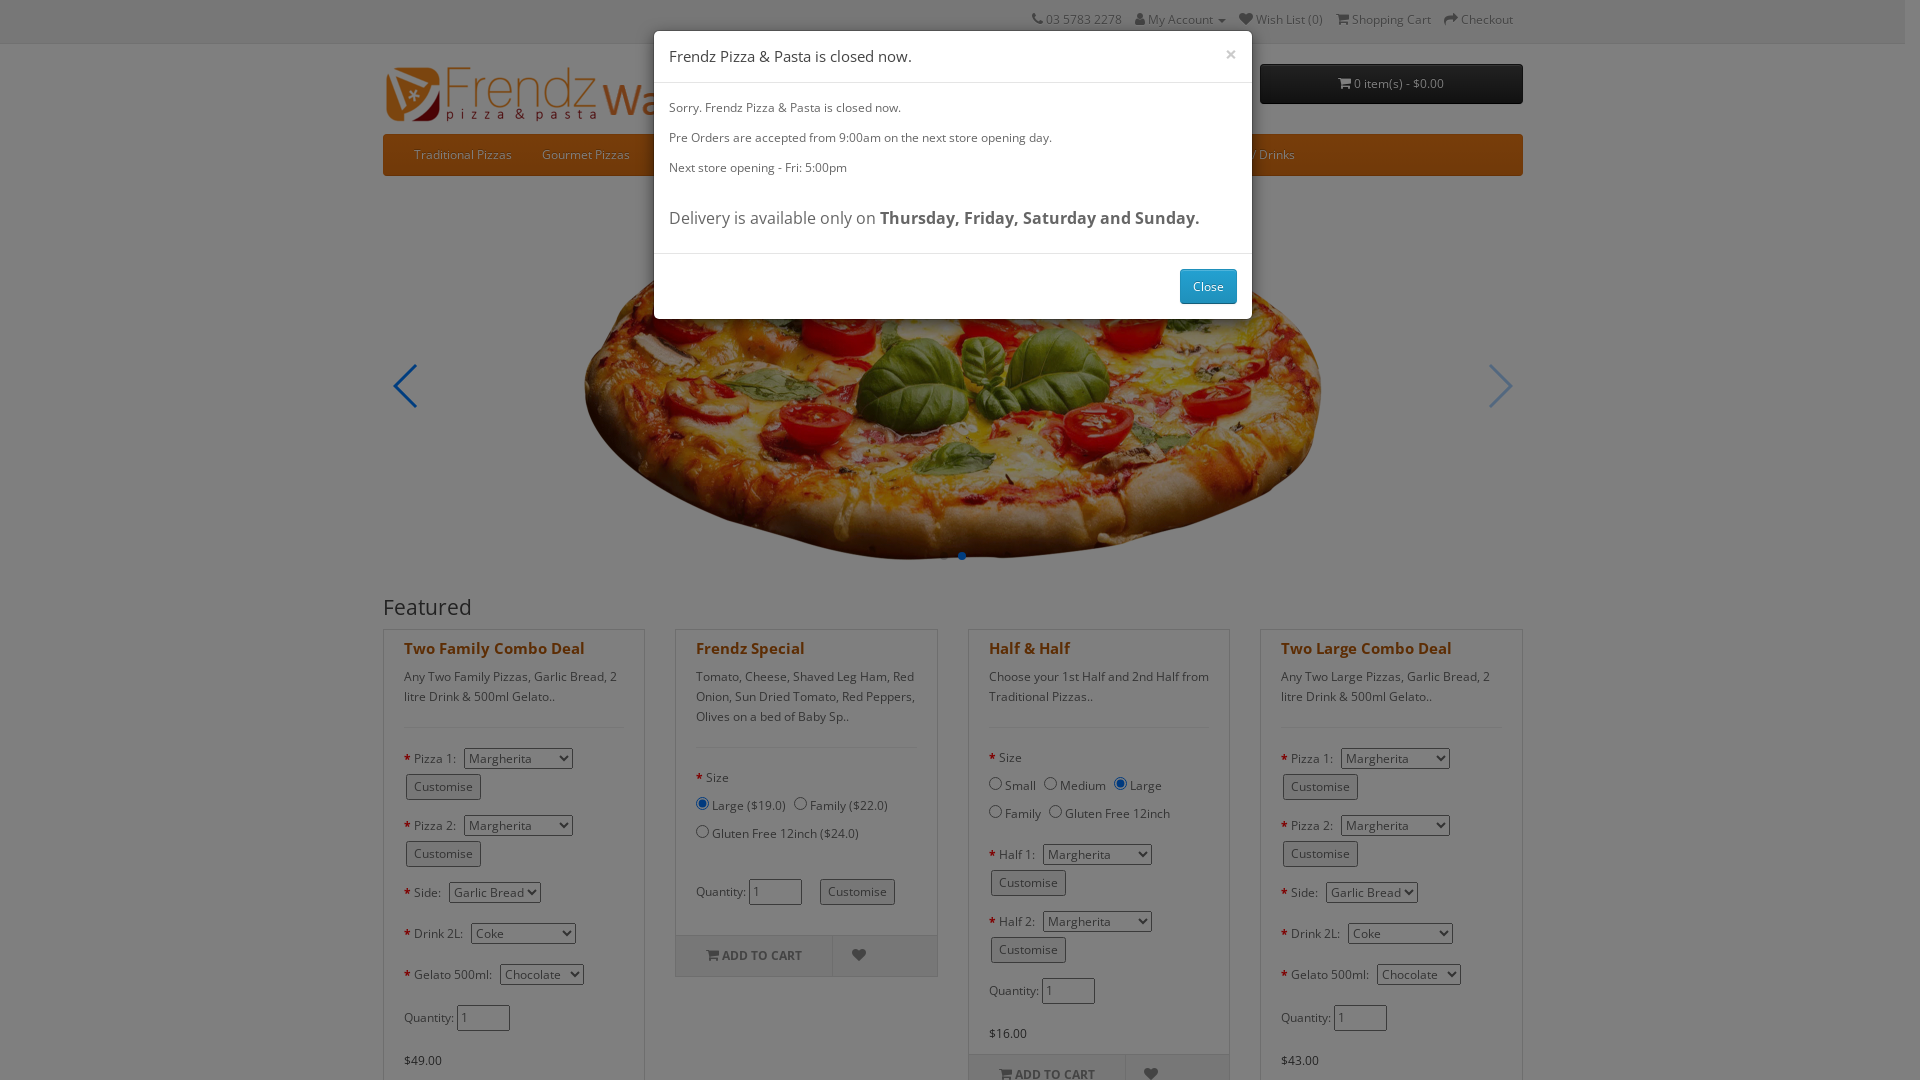 This screenshot has width=1920, height=1080. I want to click on Half & Half, so click(1028, 648).